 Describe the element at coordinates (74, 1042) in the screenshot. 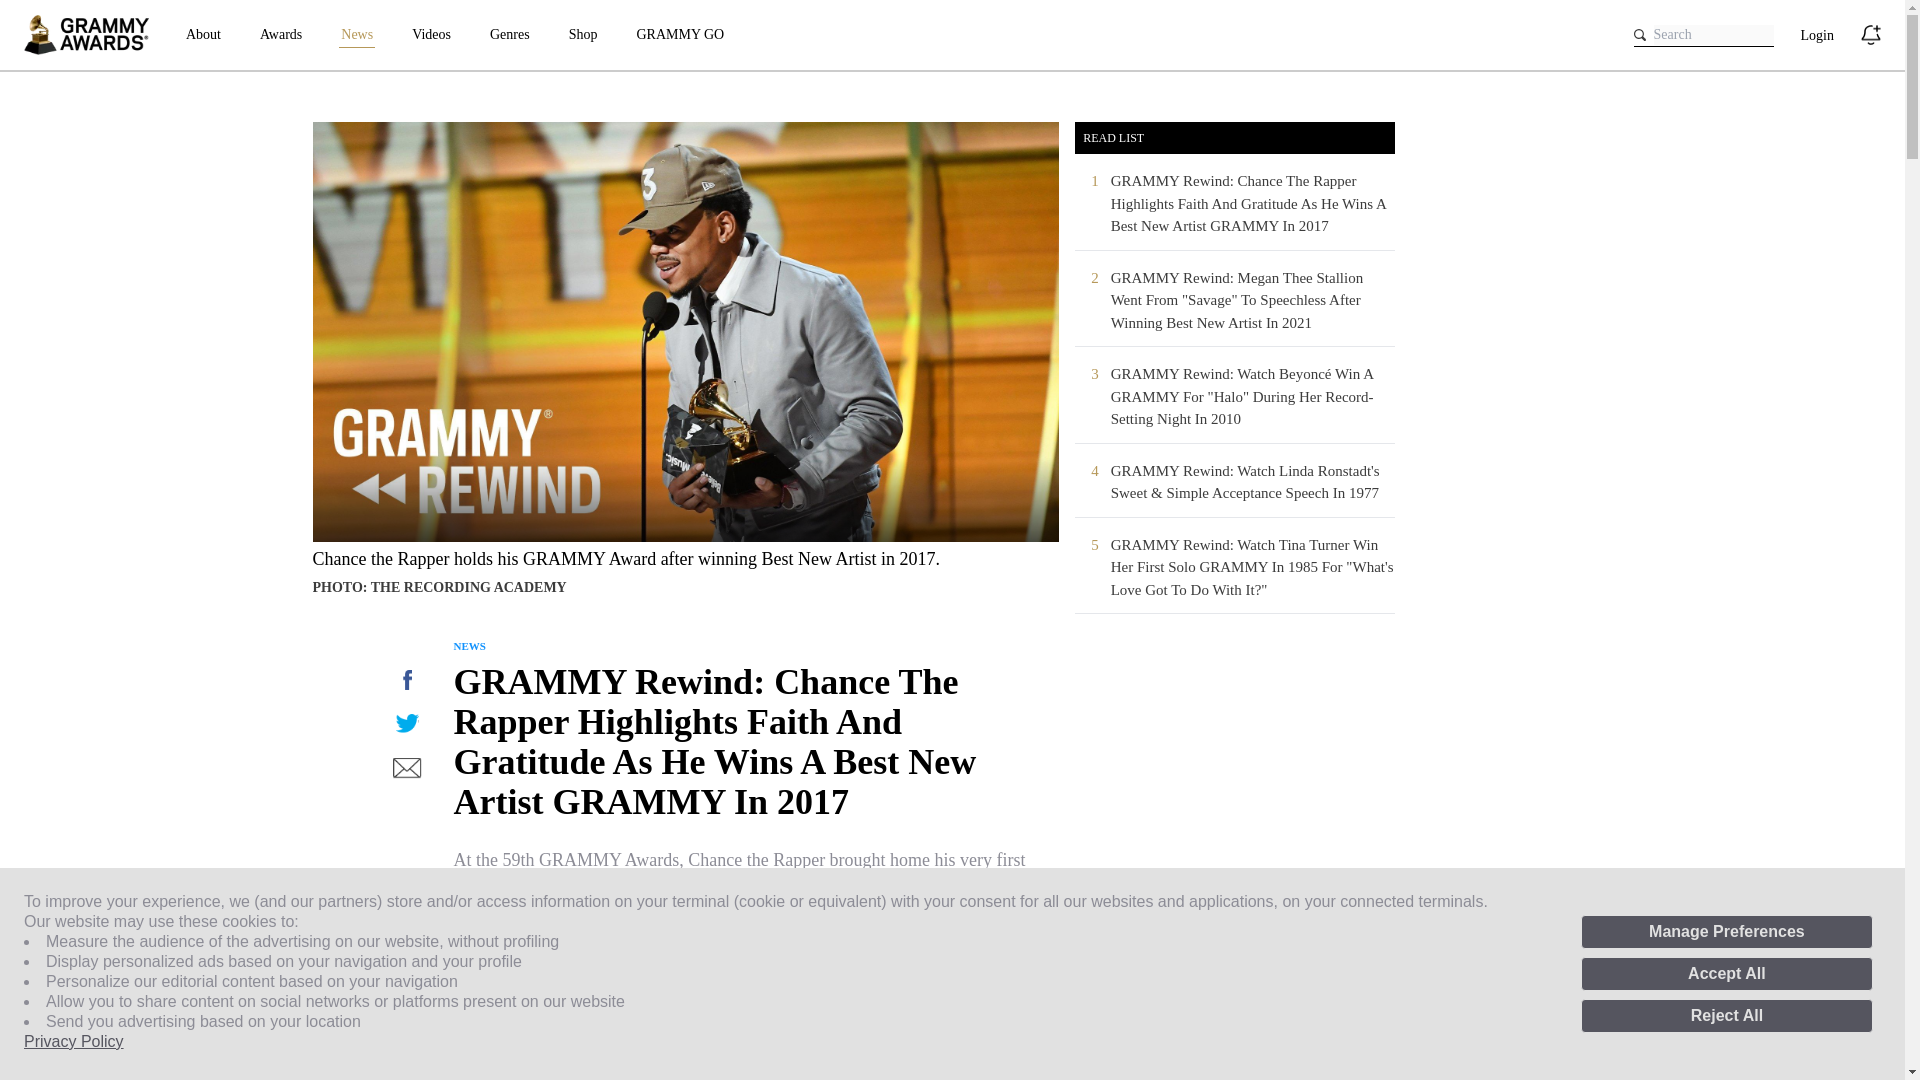

I see `Privacy Policy` at that location.